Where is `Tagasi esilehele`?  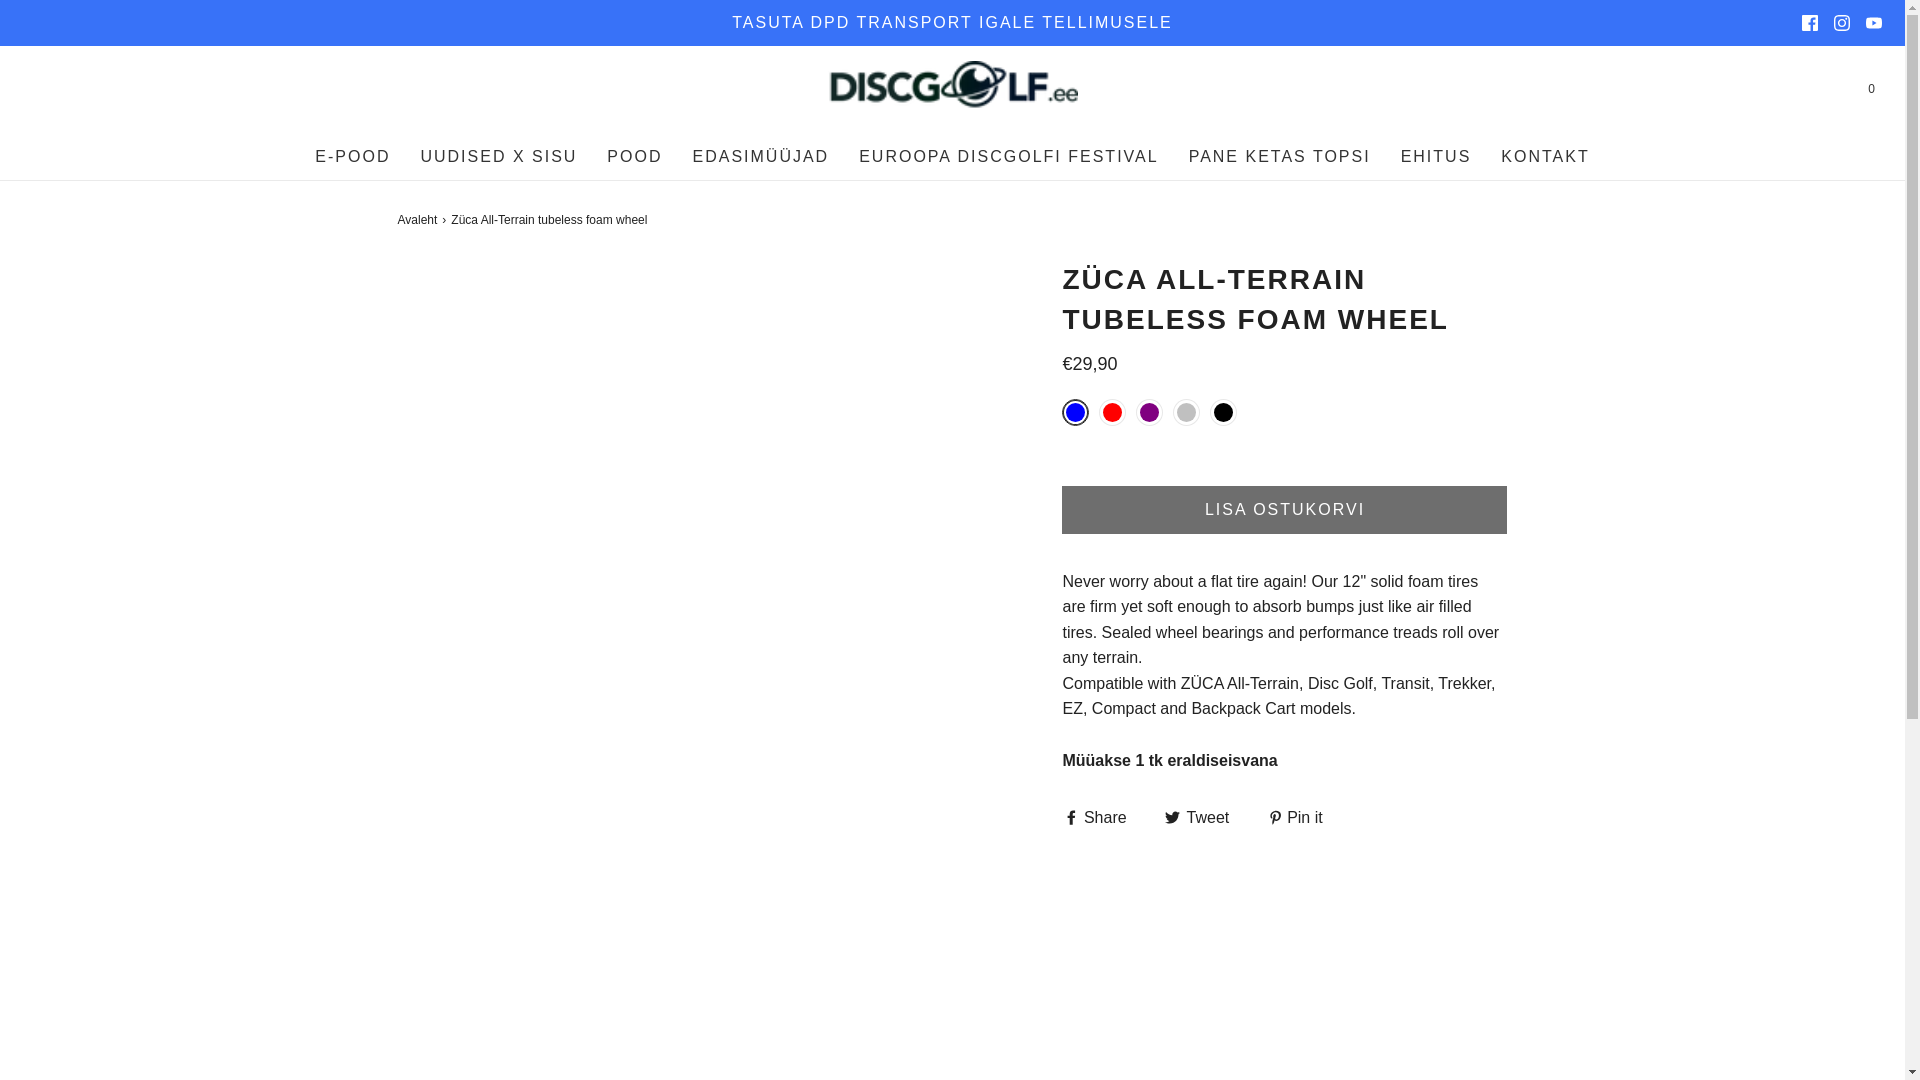
Tagasi esilehele is located at coordinates (420, 220).